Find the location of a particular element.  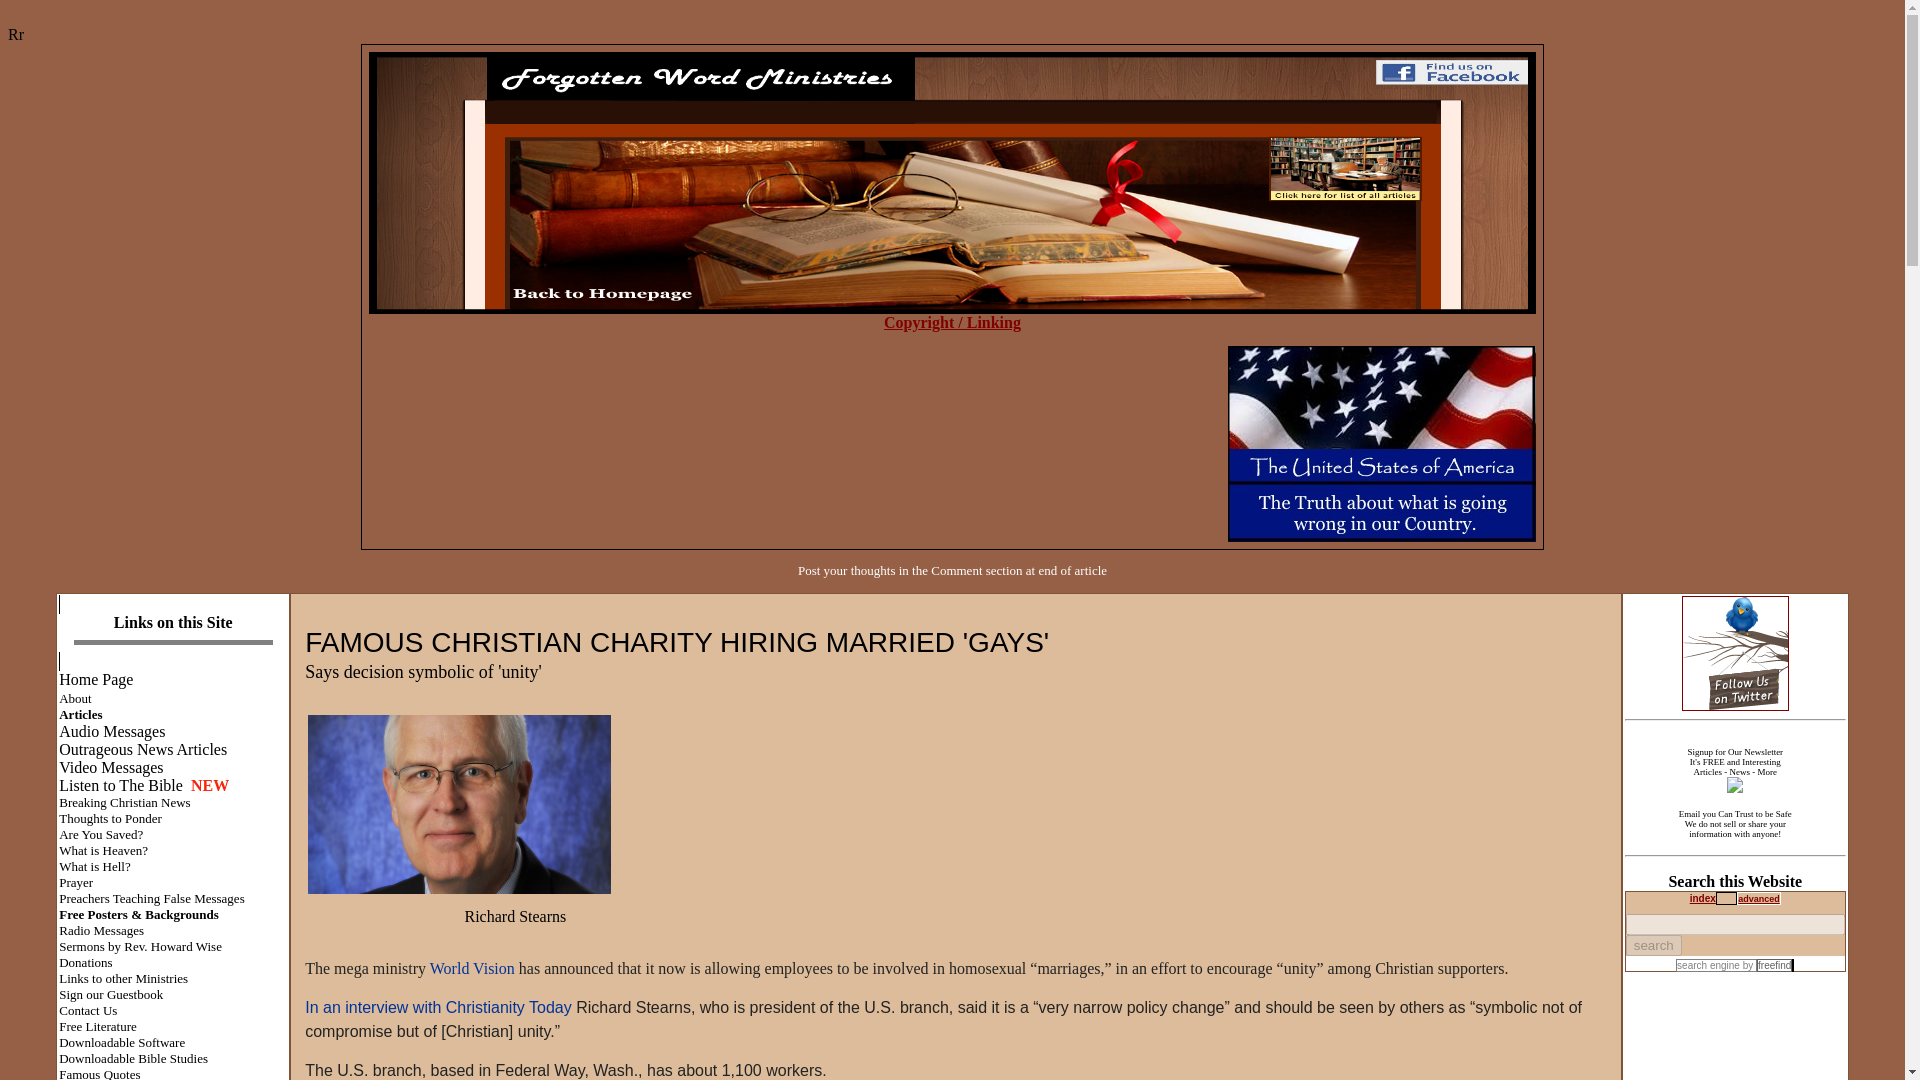

What is Heaven? is located at coordinates (103, 849).